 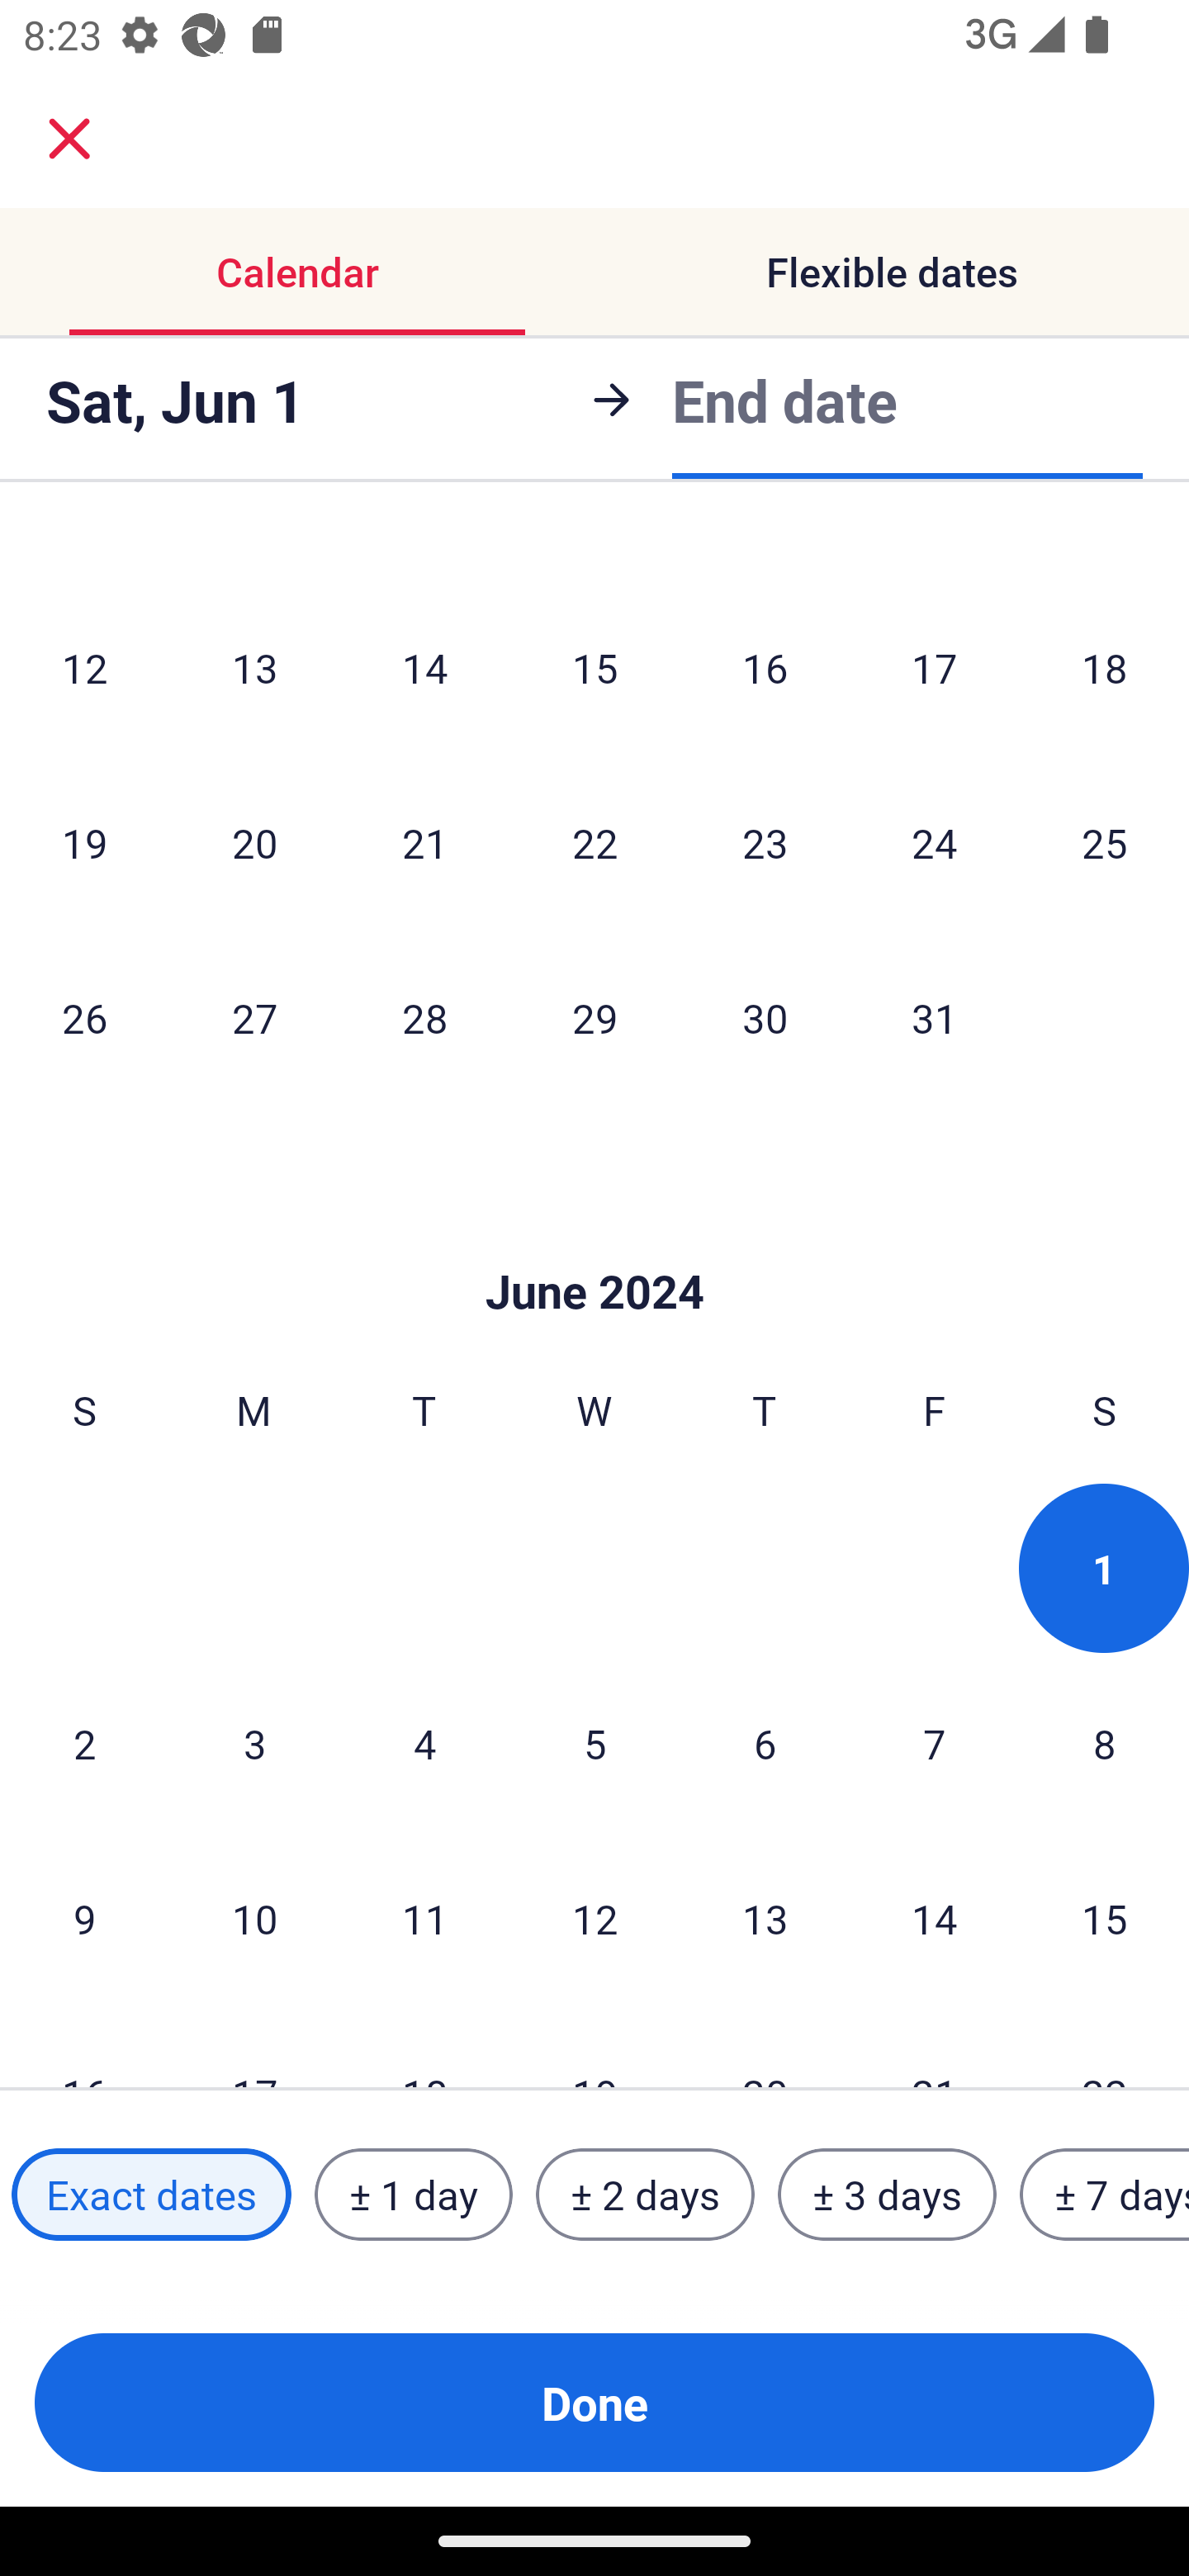 What do you see at coordinates (765, 1744) in the screenshot?
I see `6 Thursday, June 6, 2024` at bounding box center [765, 1744].